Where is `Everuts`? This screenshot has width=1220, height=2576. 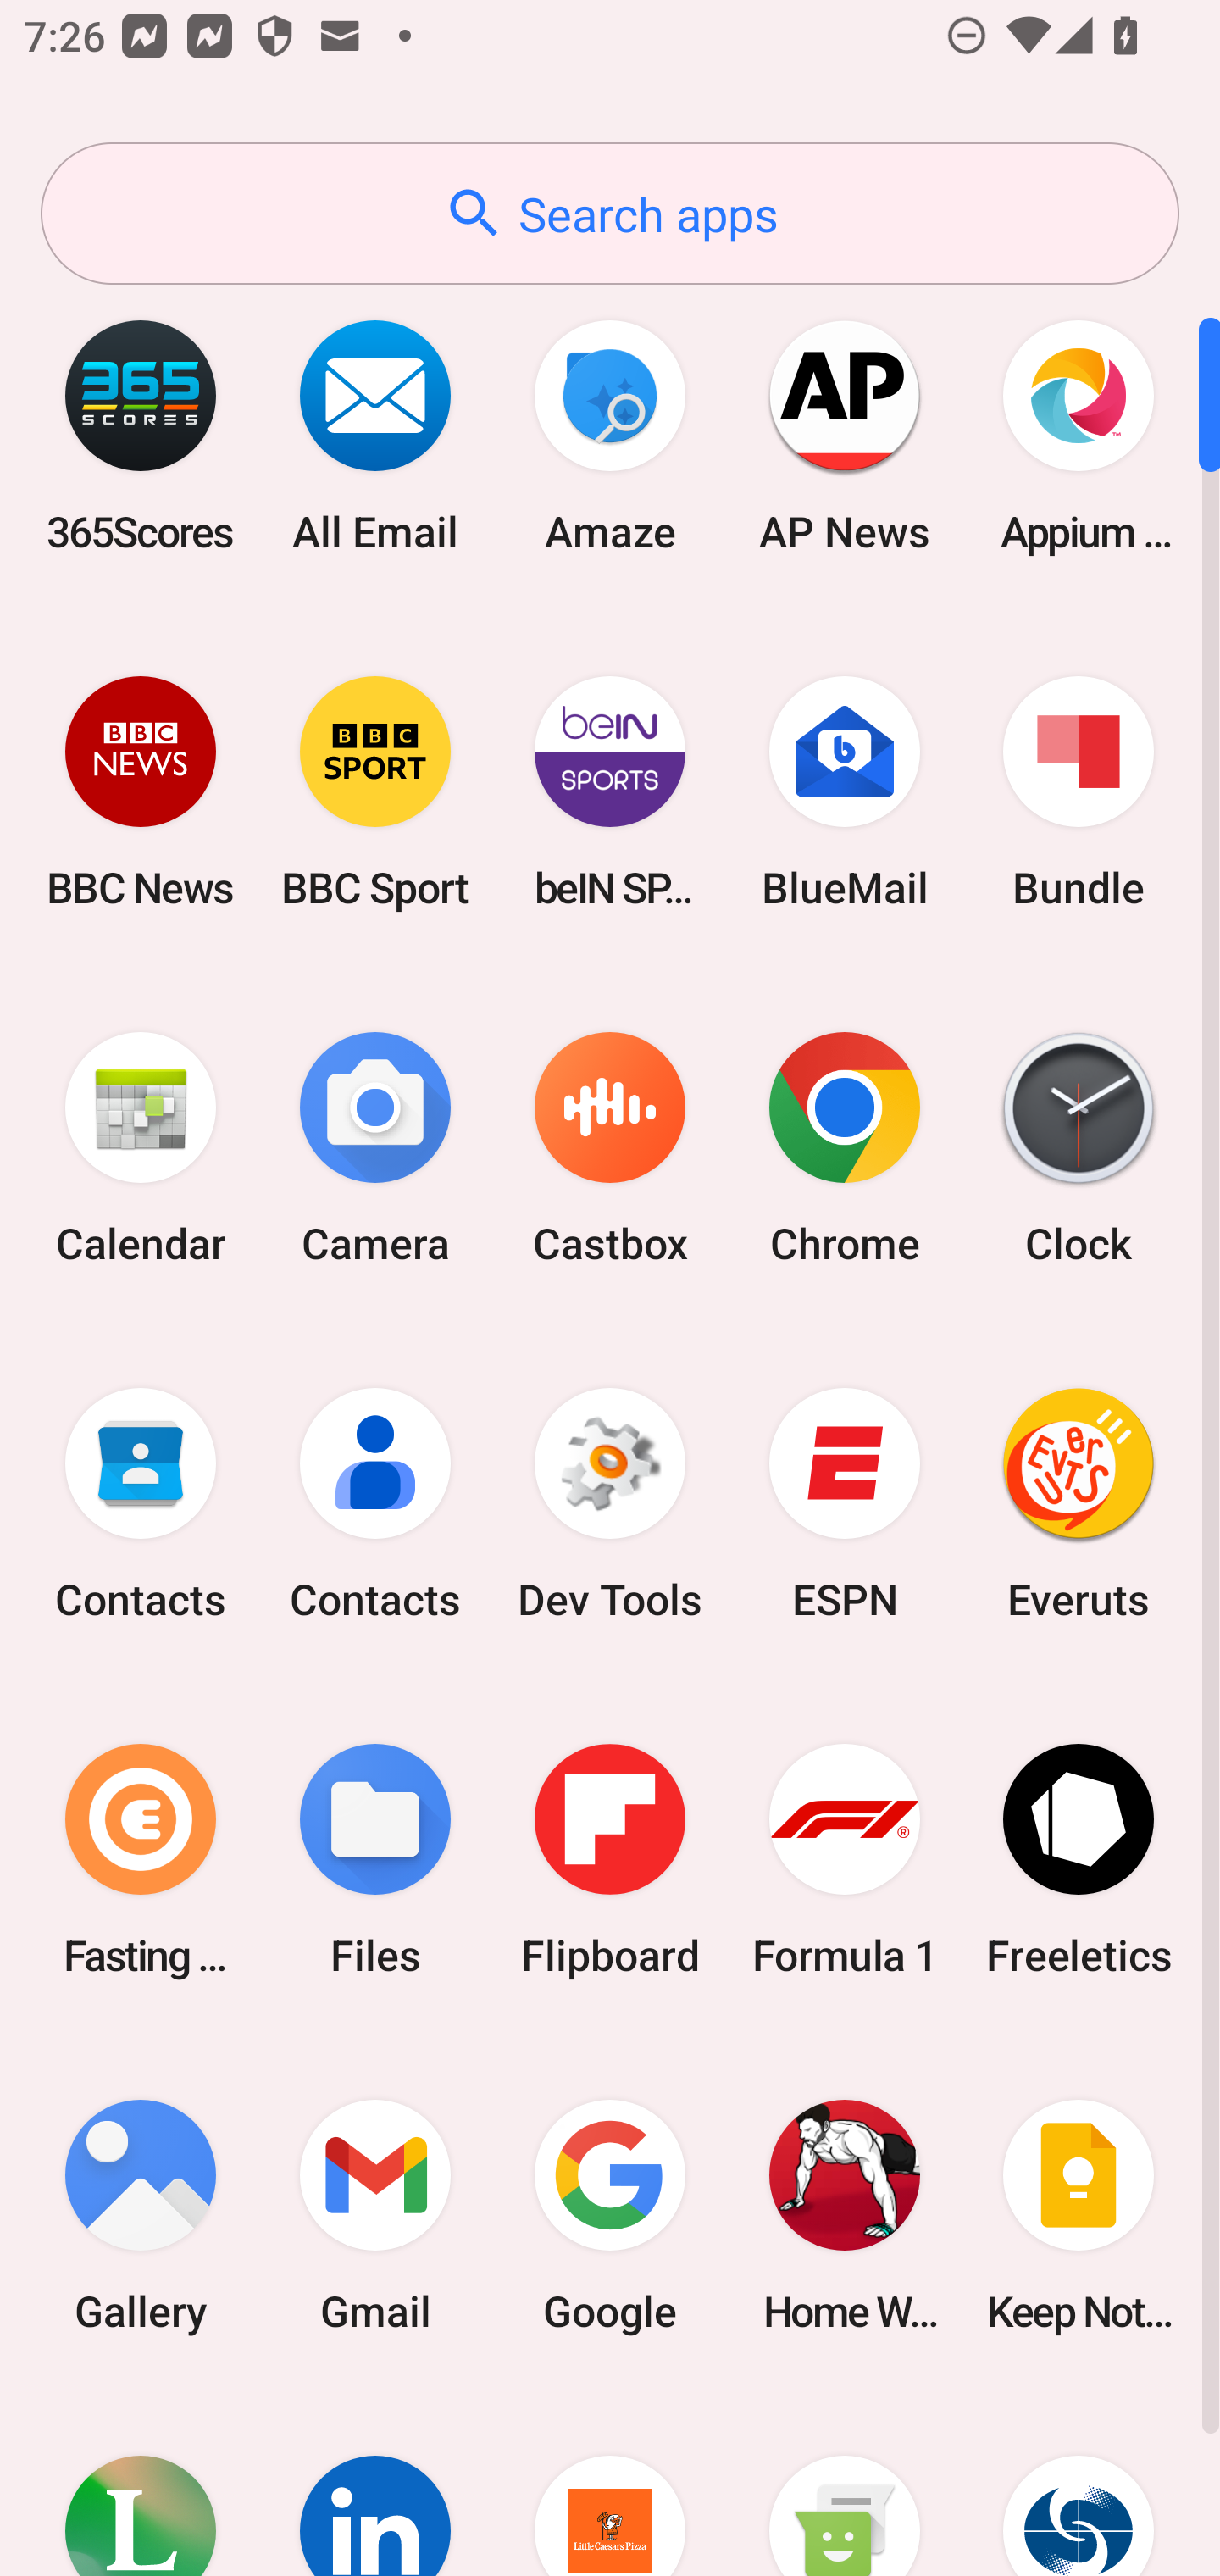
Everuts is located at coordinates (1079, 1504).